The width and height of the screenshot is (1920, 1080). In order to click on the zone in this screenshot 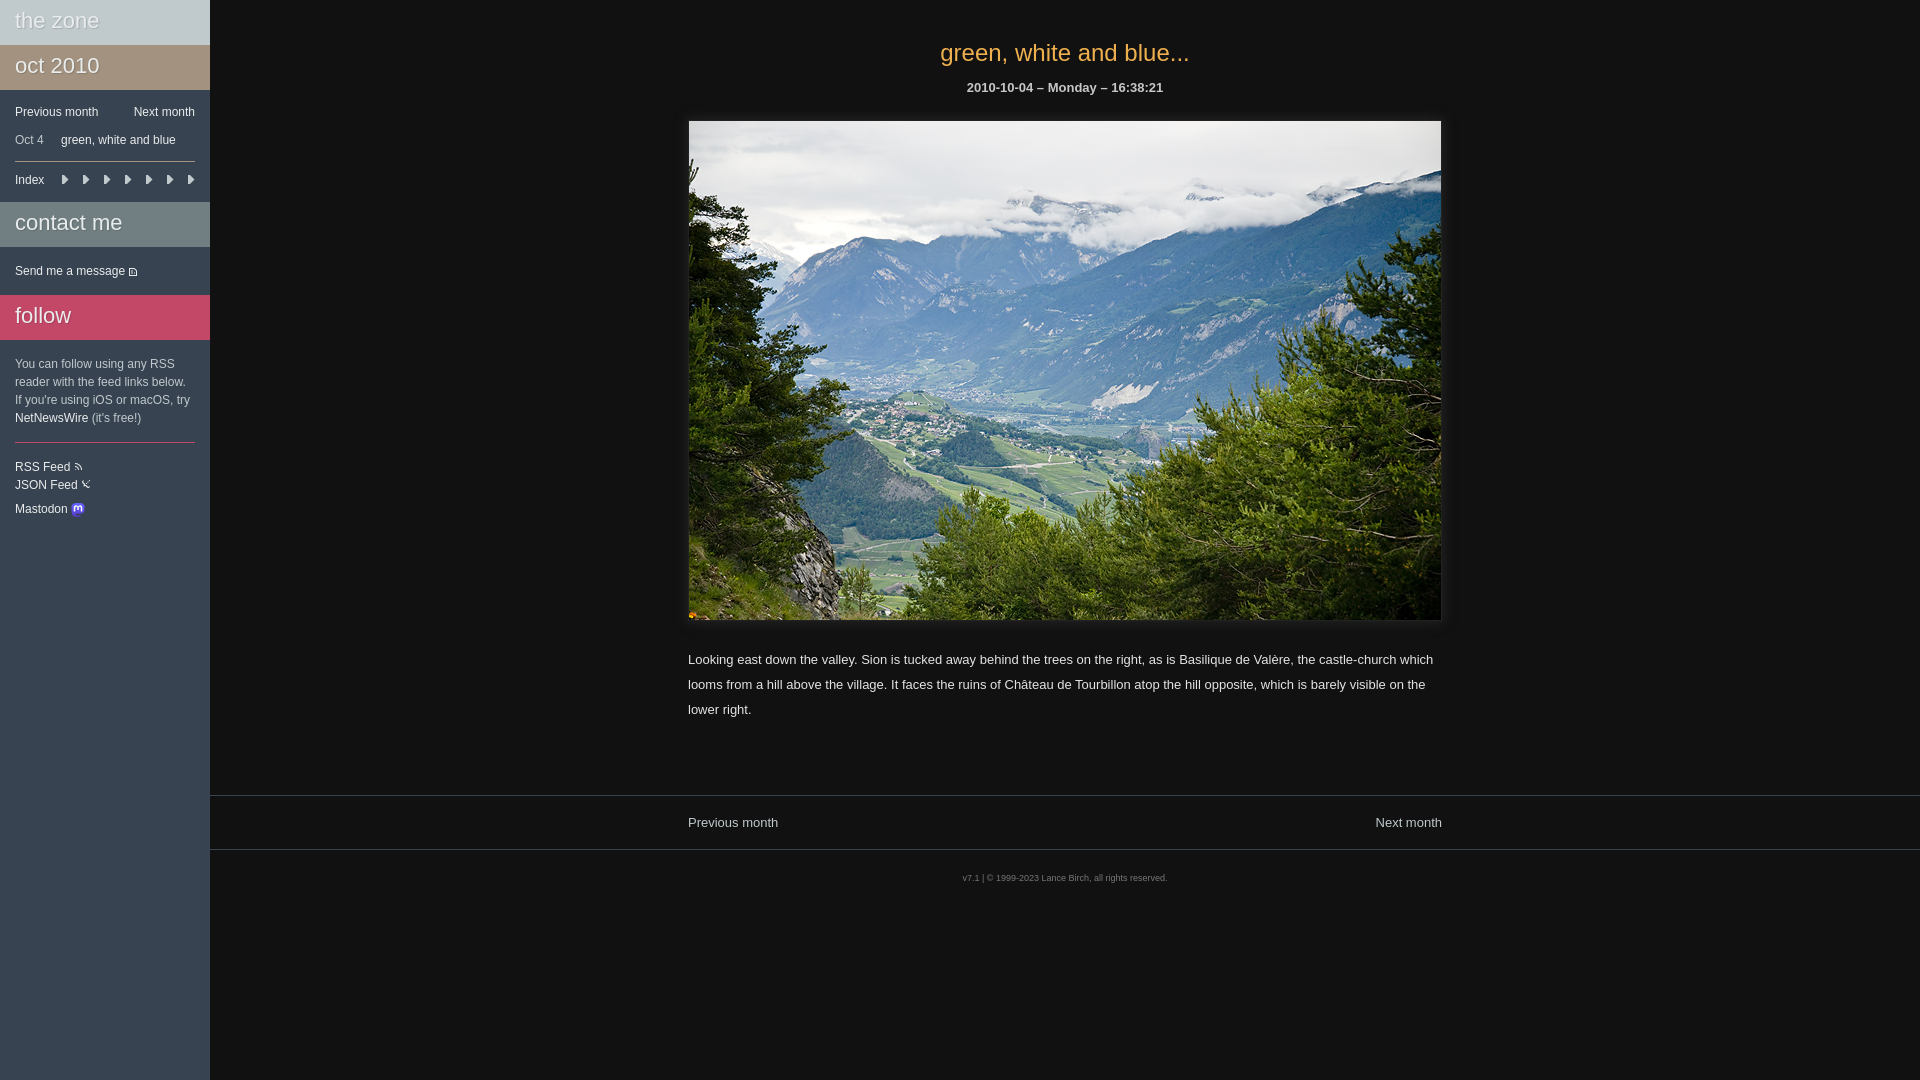, I will do `click(57, 20)`.